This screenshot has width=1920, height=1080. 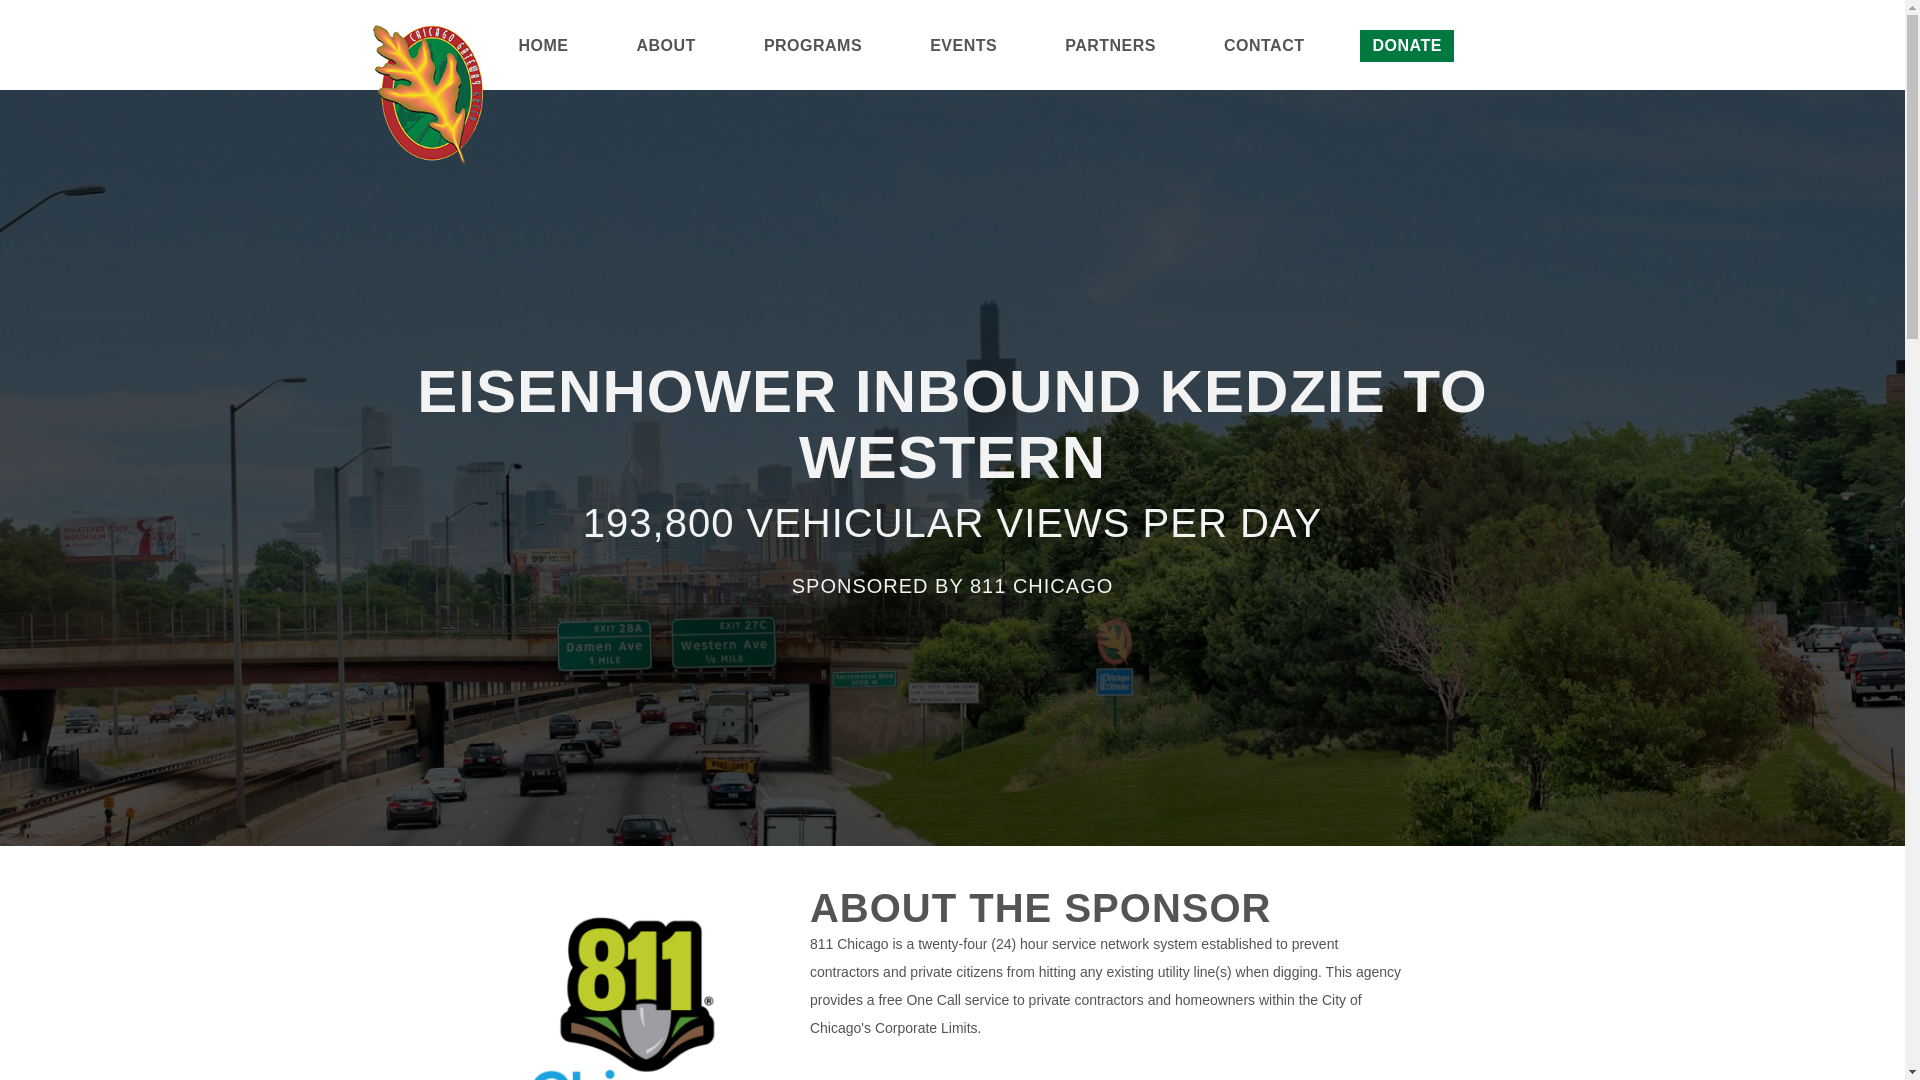 What do you see at coordinates (1110, 64) in the screenshot?
I see `PARTNERS` at bounding box center [1110, 64].